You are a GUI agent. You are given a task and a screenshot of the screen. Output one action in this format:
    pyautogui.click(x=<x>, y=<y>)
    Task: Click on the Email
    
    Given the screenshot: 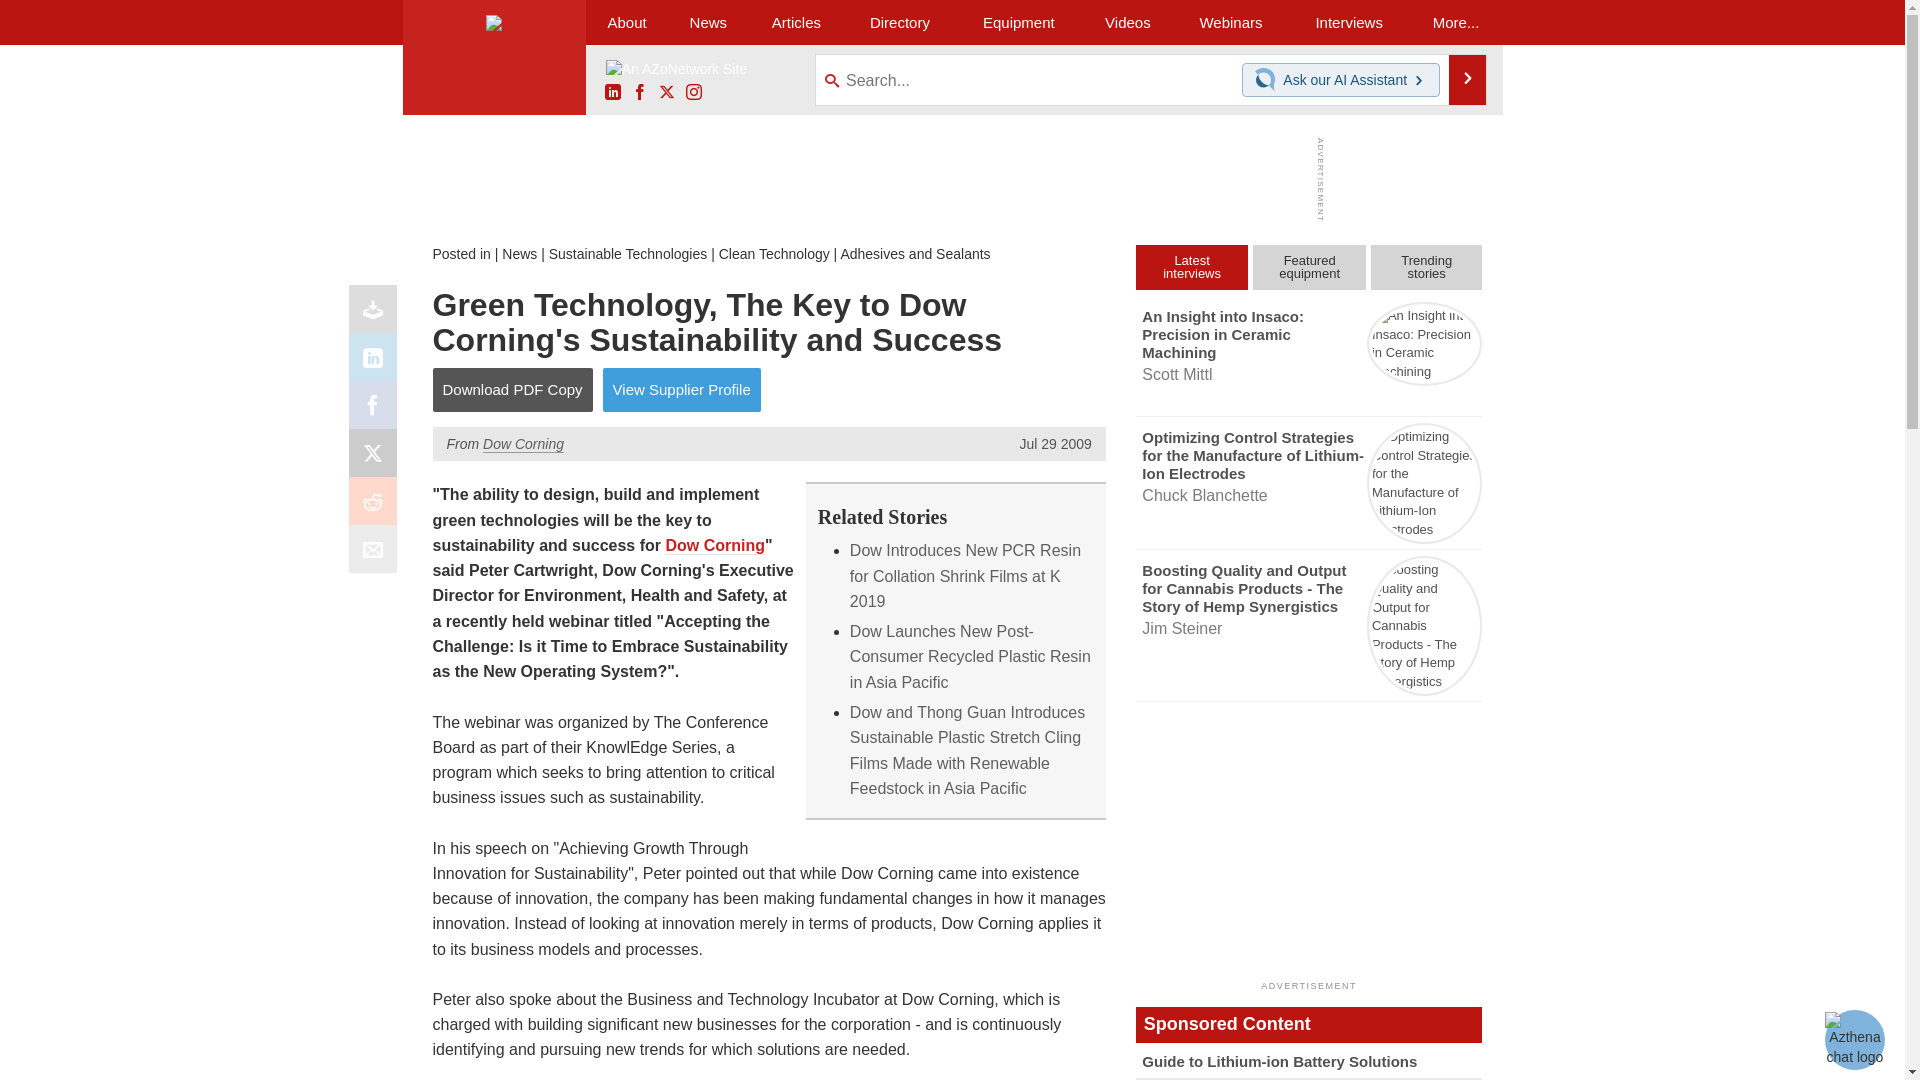 What is the action you would take?
    pyautogui.click(x=377, y=554)
    